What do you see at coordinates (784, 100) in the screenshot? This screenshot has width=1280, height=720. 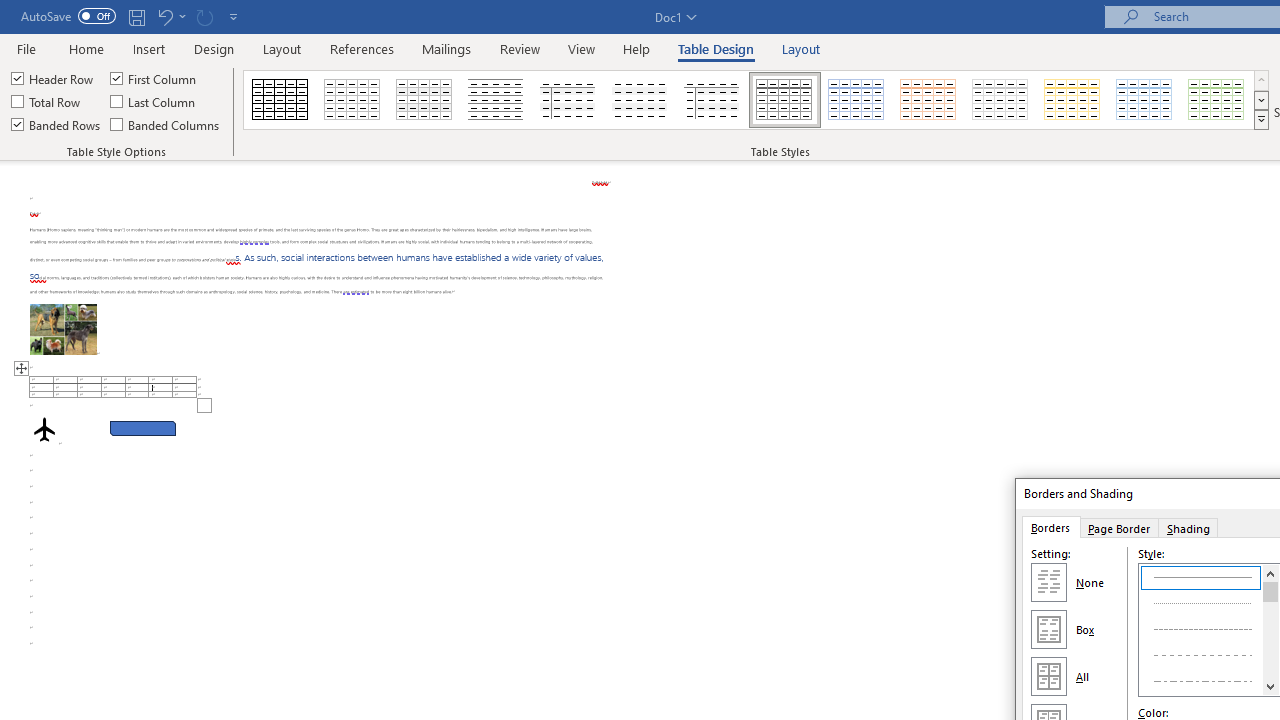 I see `Grid Table 1 Light` at bounding box center [784, 100].